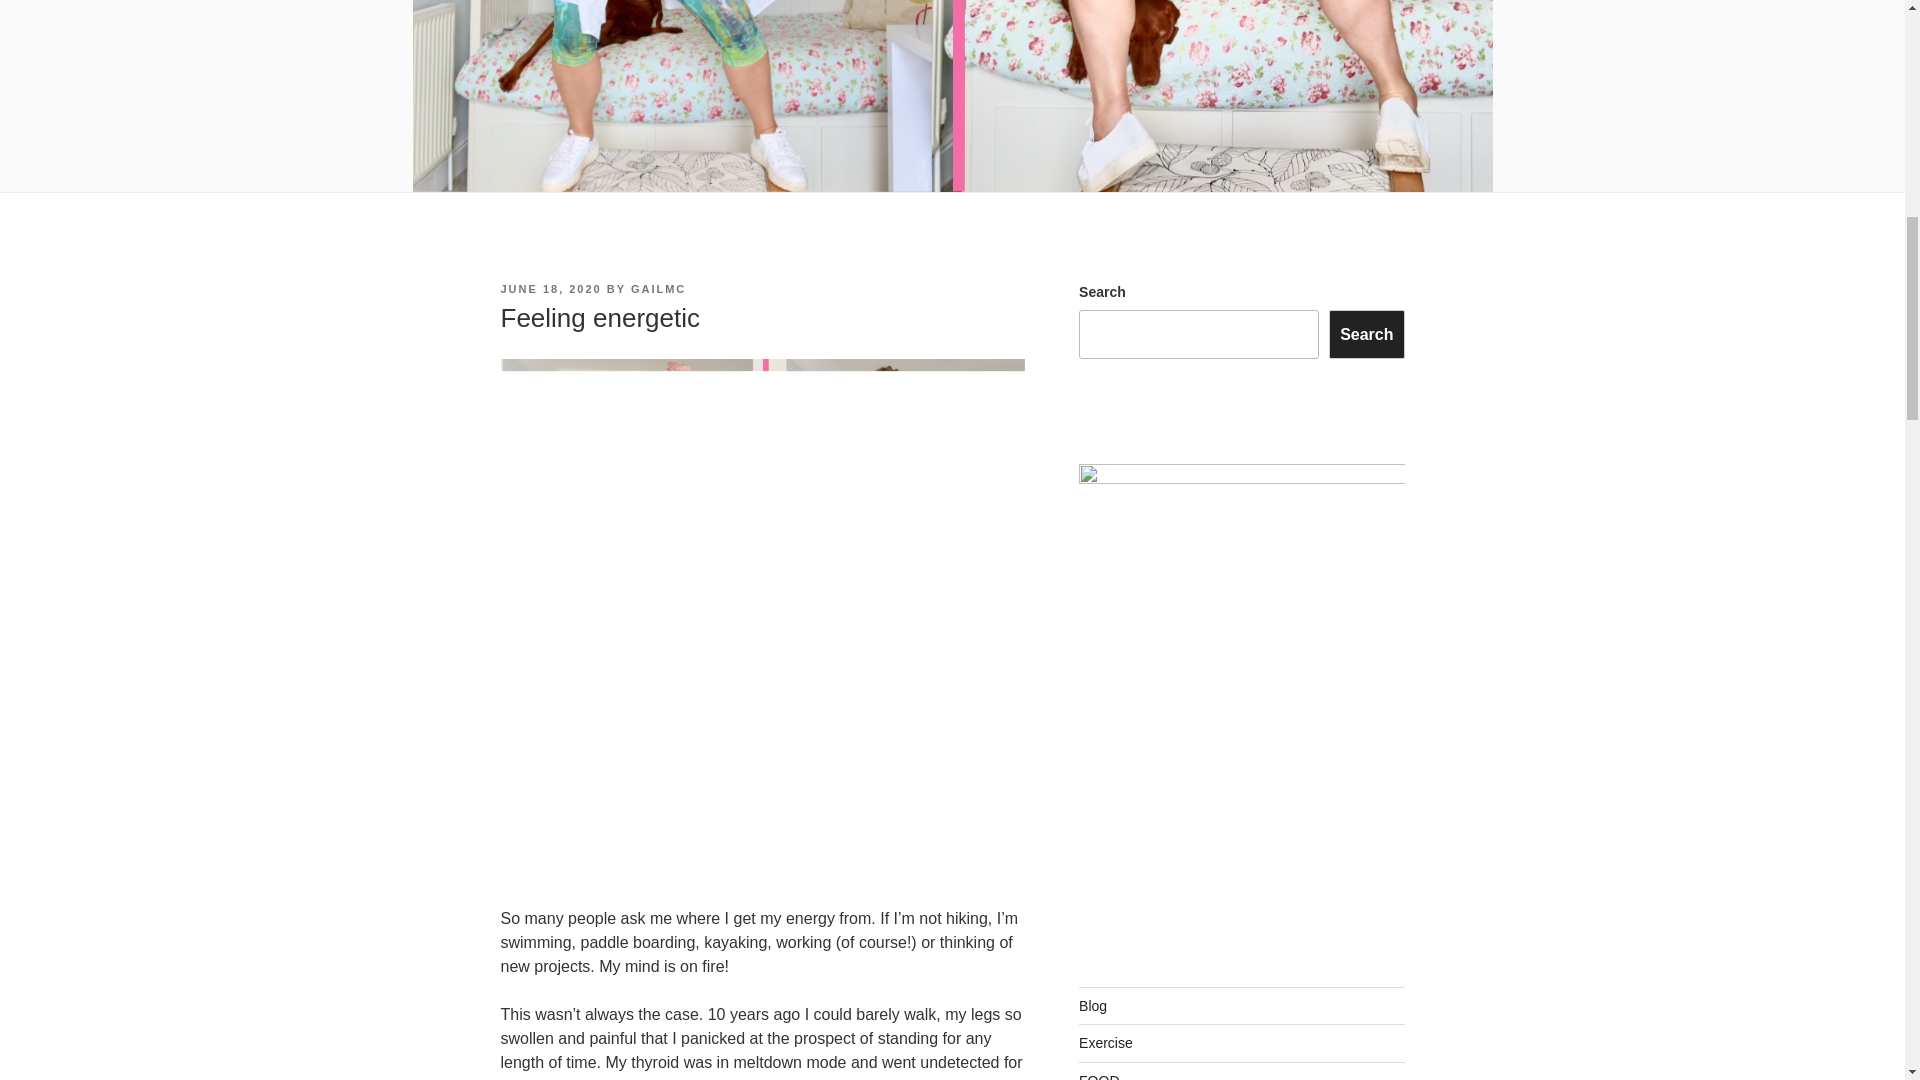 The width and height of the screenshot is (1920, 1080). I want to click on FOOD, so click(1099, 1076).